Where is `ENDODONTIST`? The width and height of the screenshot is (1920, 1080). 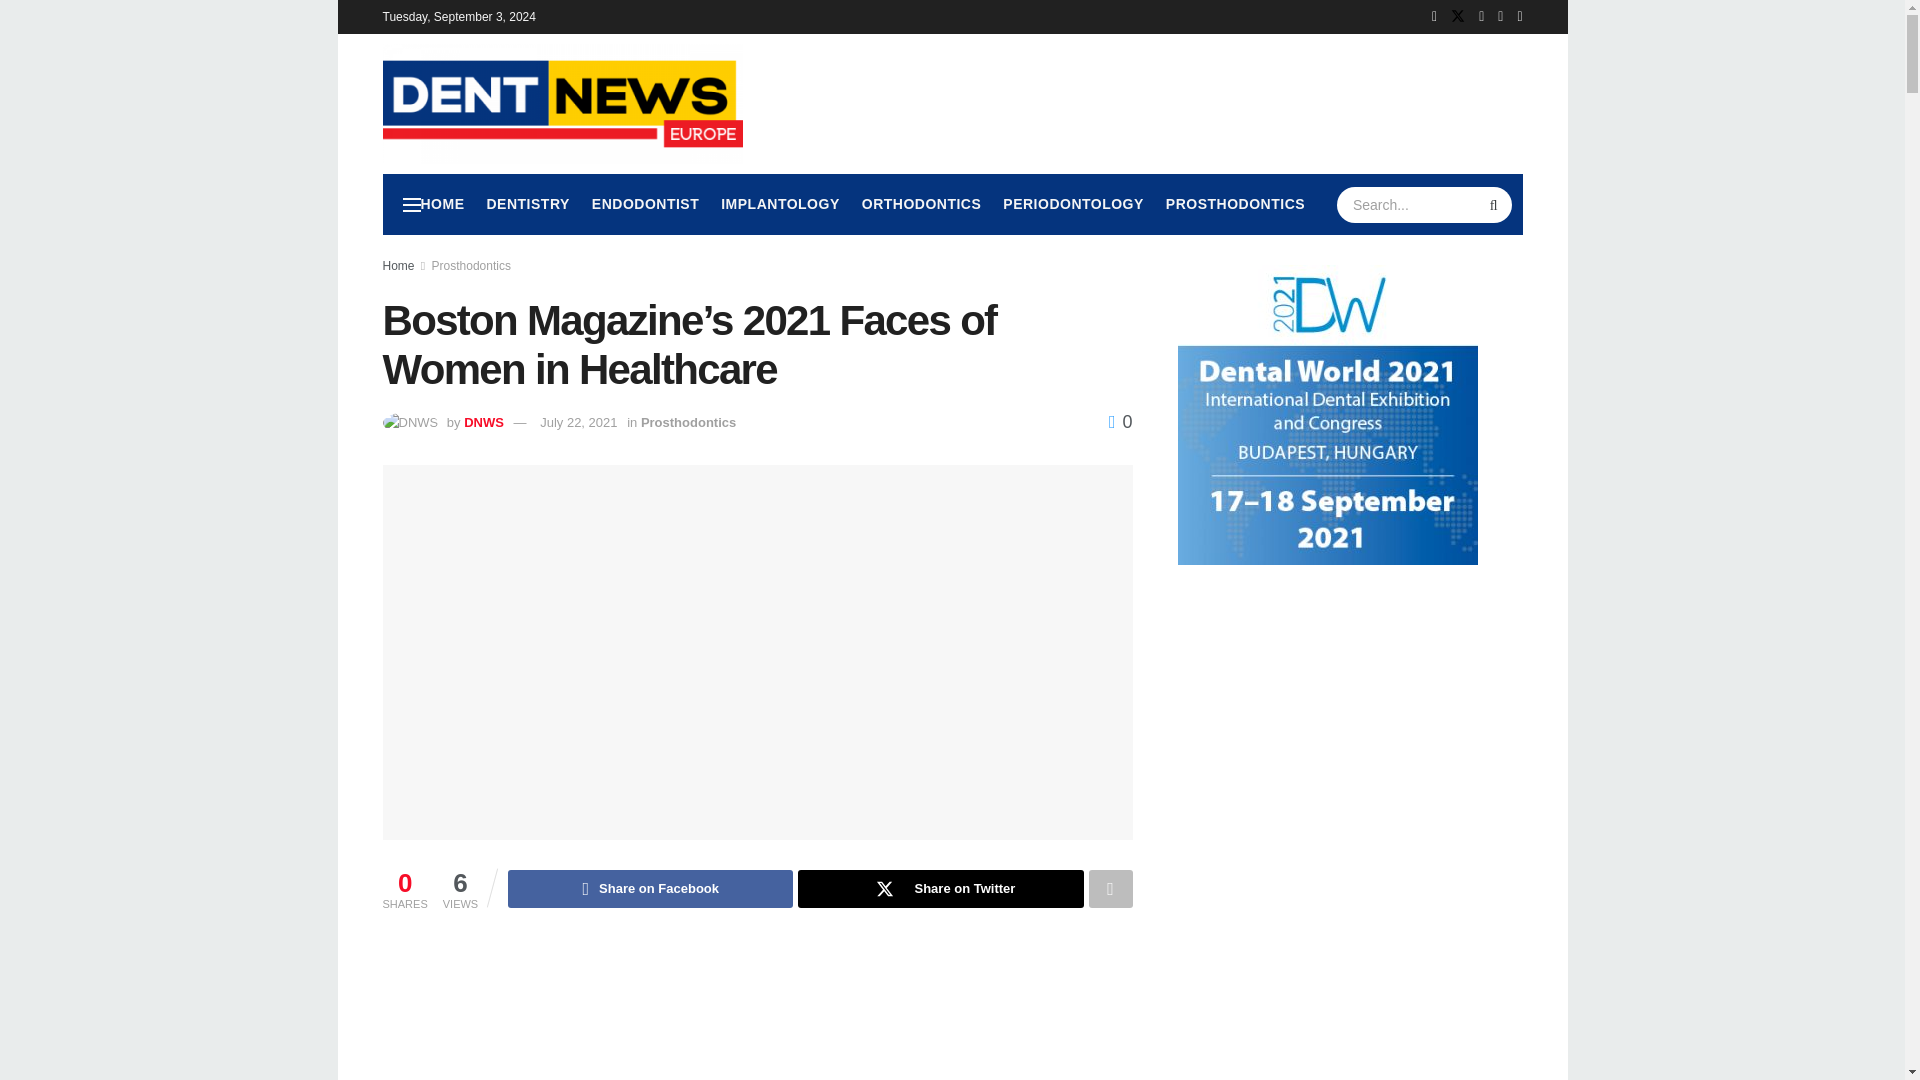 ENDODONTIST is located at coordinates (644, 204).